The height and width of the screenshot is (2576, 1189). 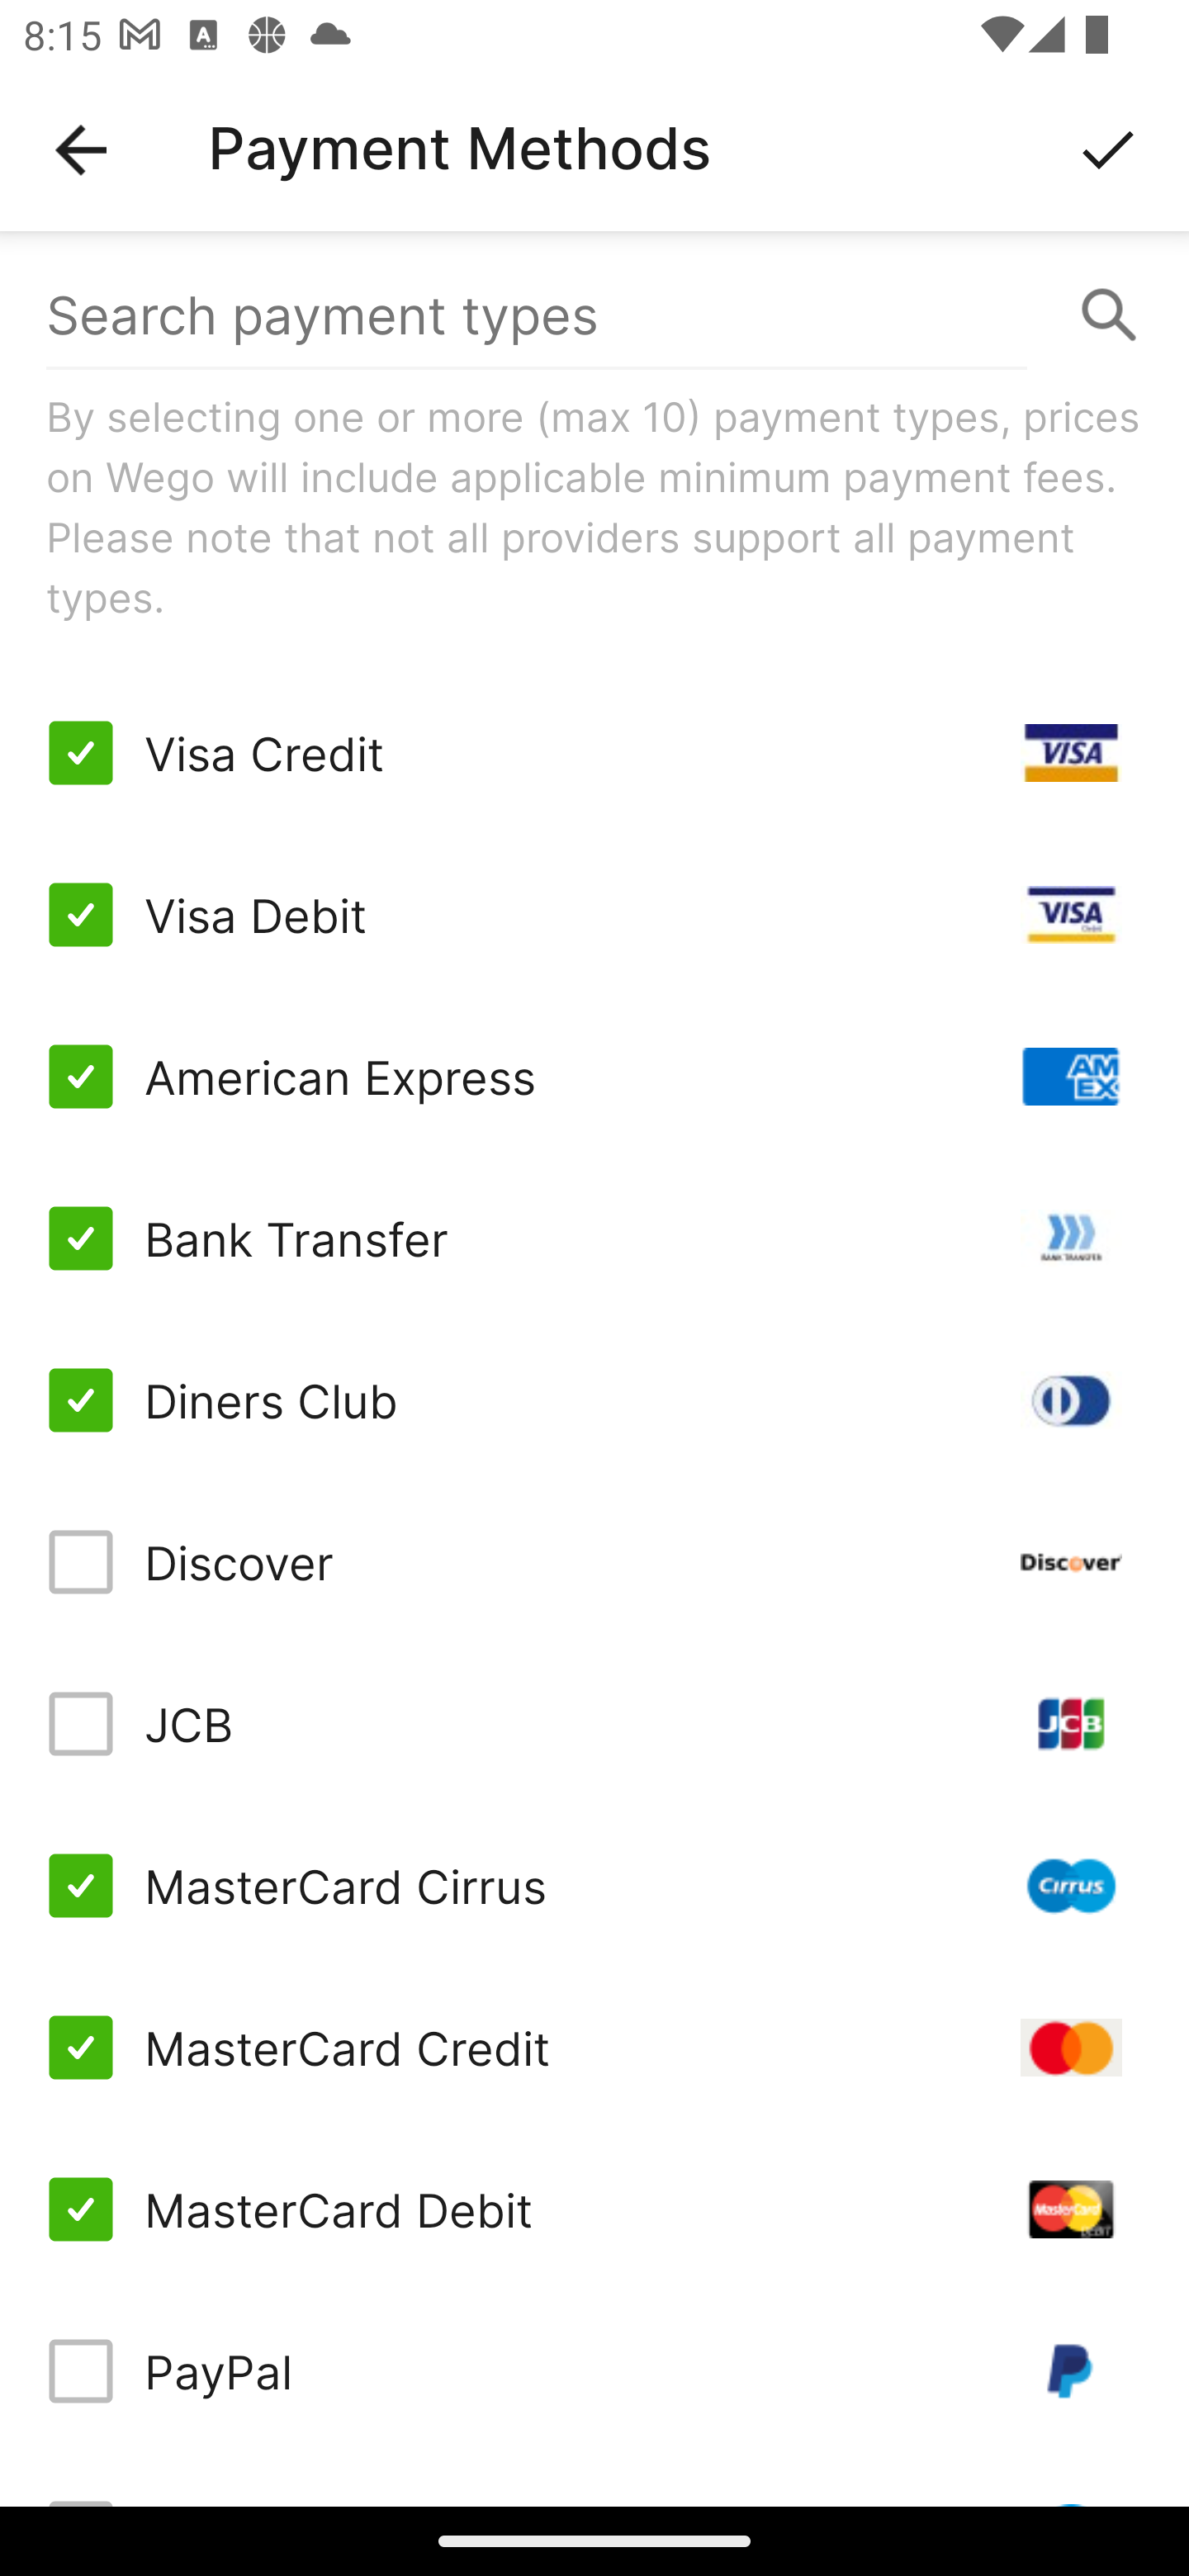 What do you see at coordinates (594, 1399) in the screenshot?
I see `Diners Club` at bounding box center [594, 1399].